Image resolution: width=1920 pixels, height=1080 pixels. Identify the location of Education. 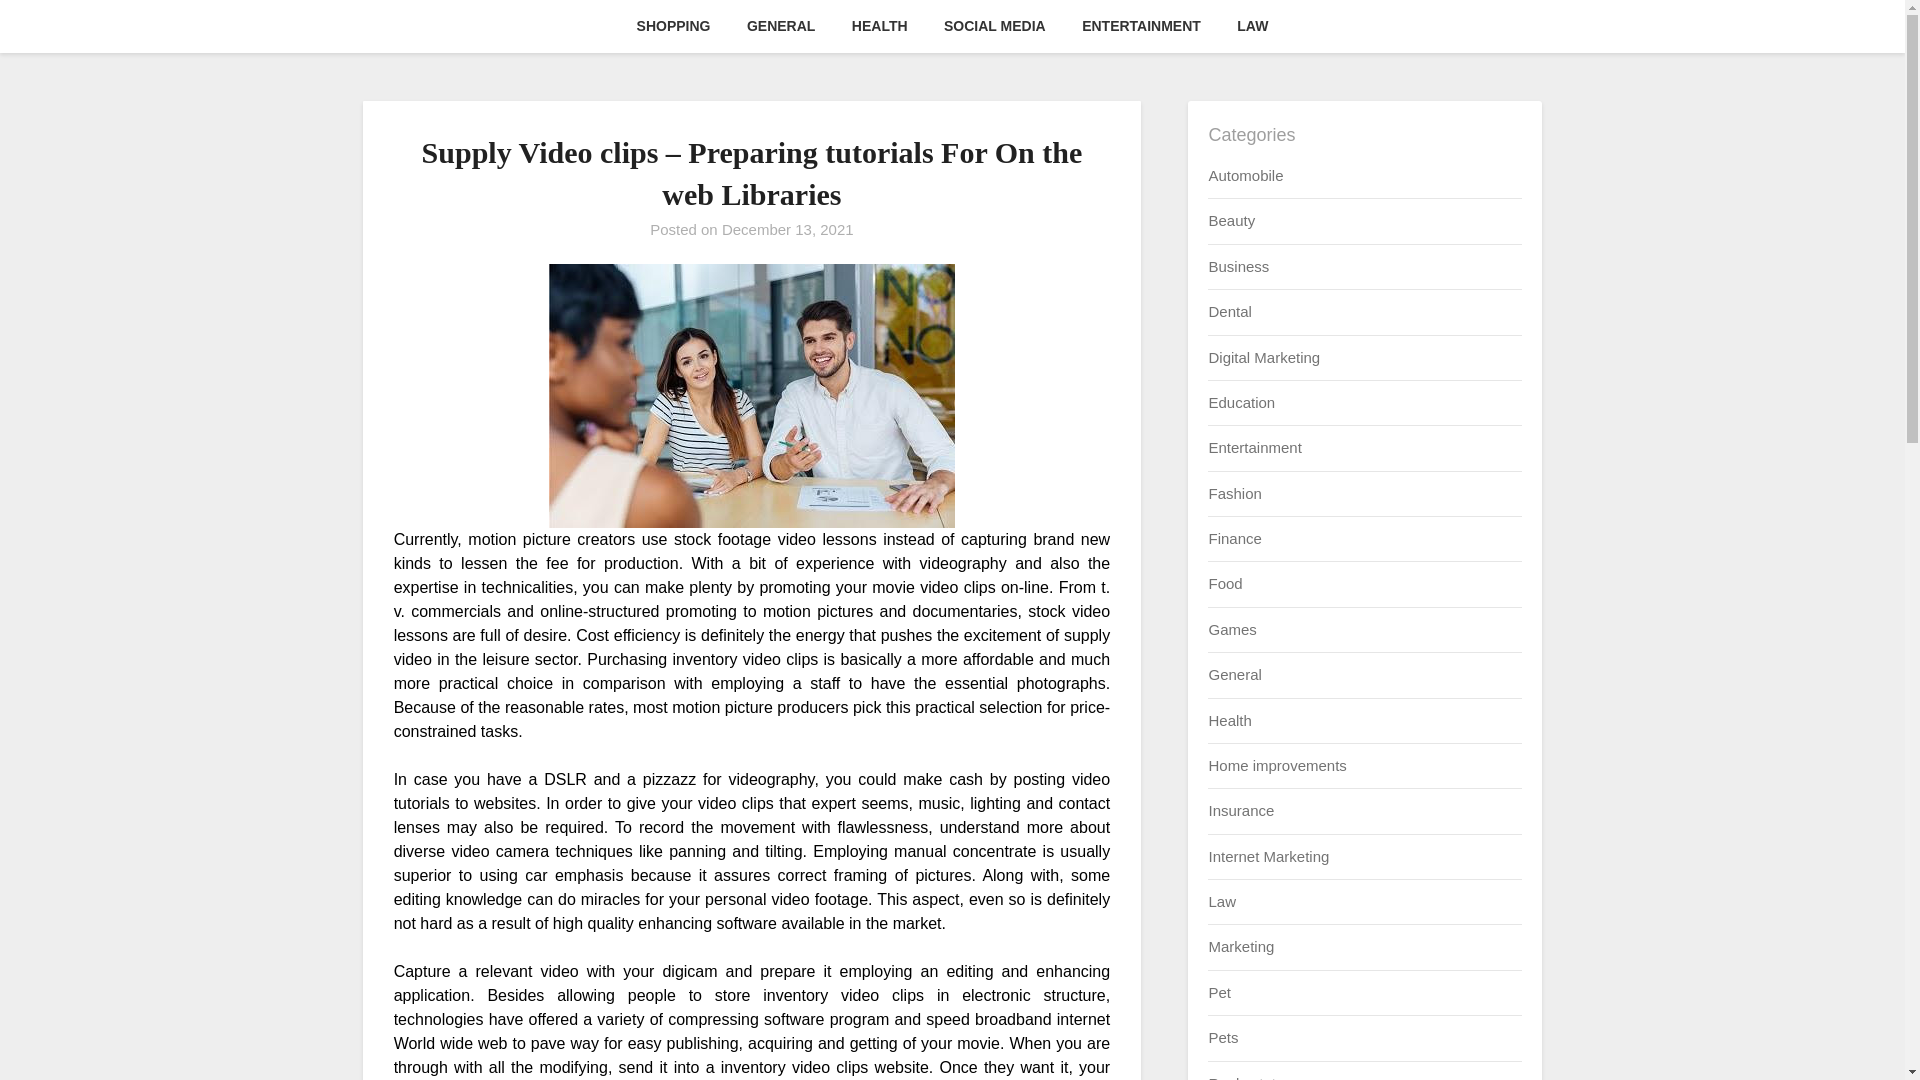
(1240, 402).